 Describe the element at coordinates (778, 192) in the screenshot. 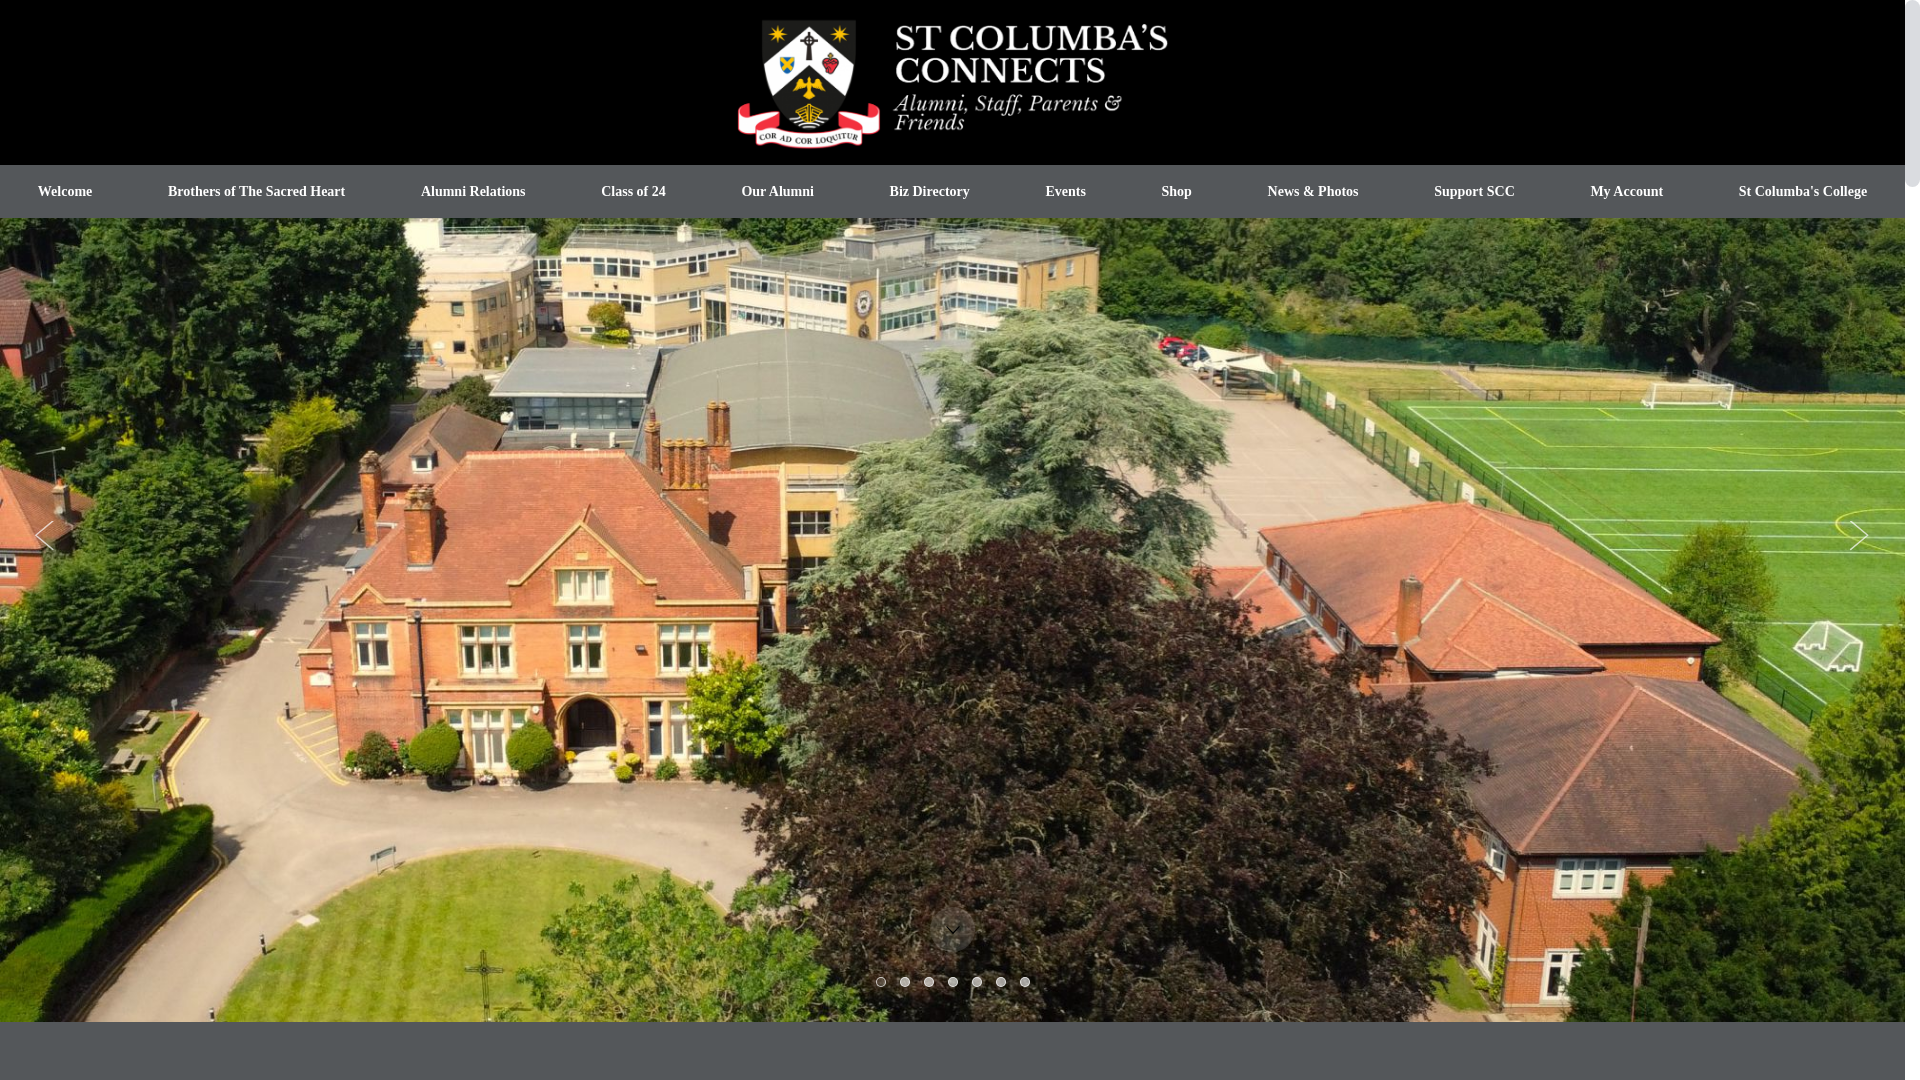

I see `Our Alumni` at that location.